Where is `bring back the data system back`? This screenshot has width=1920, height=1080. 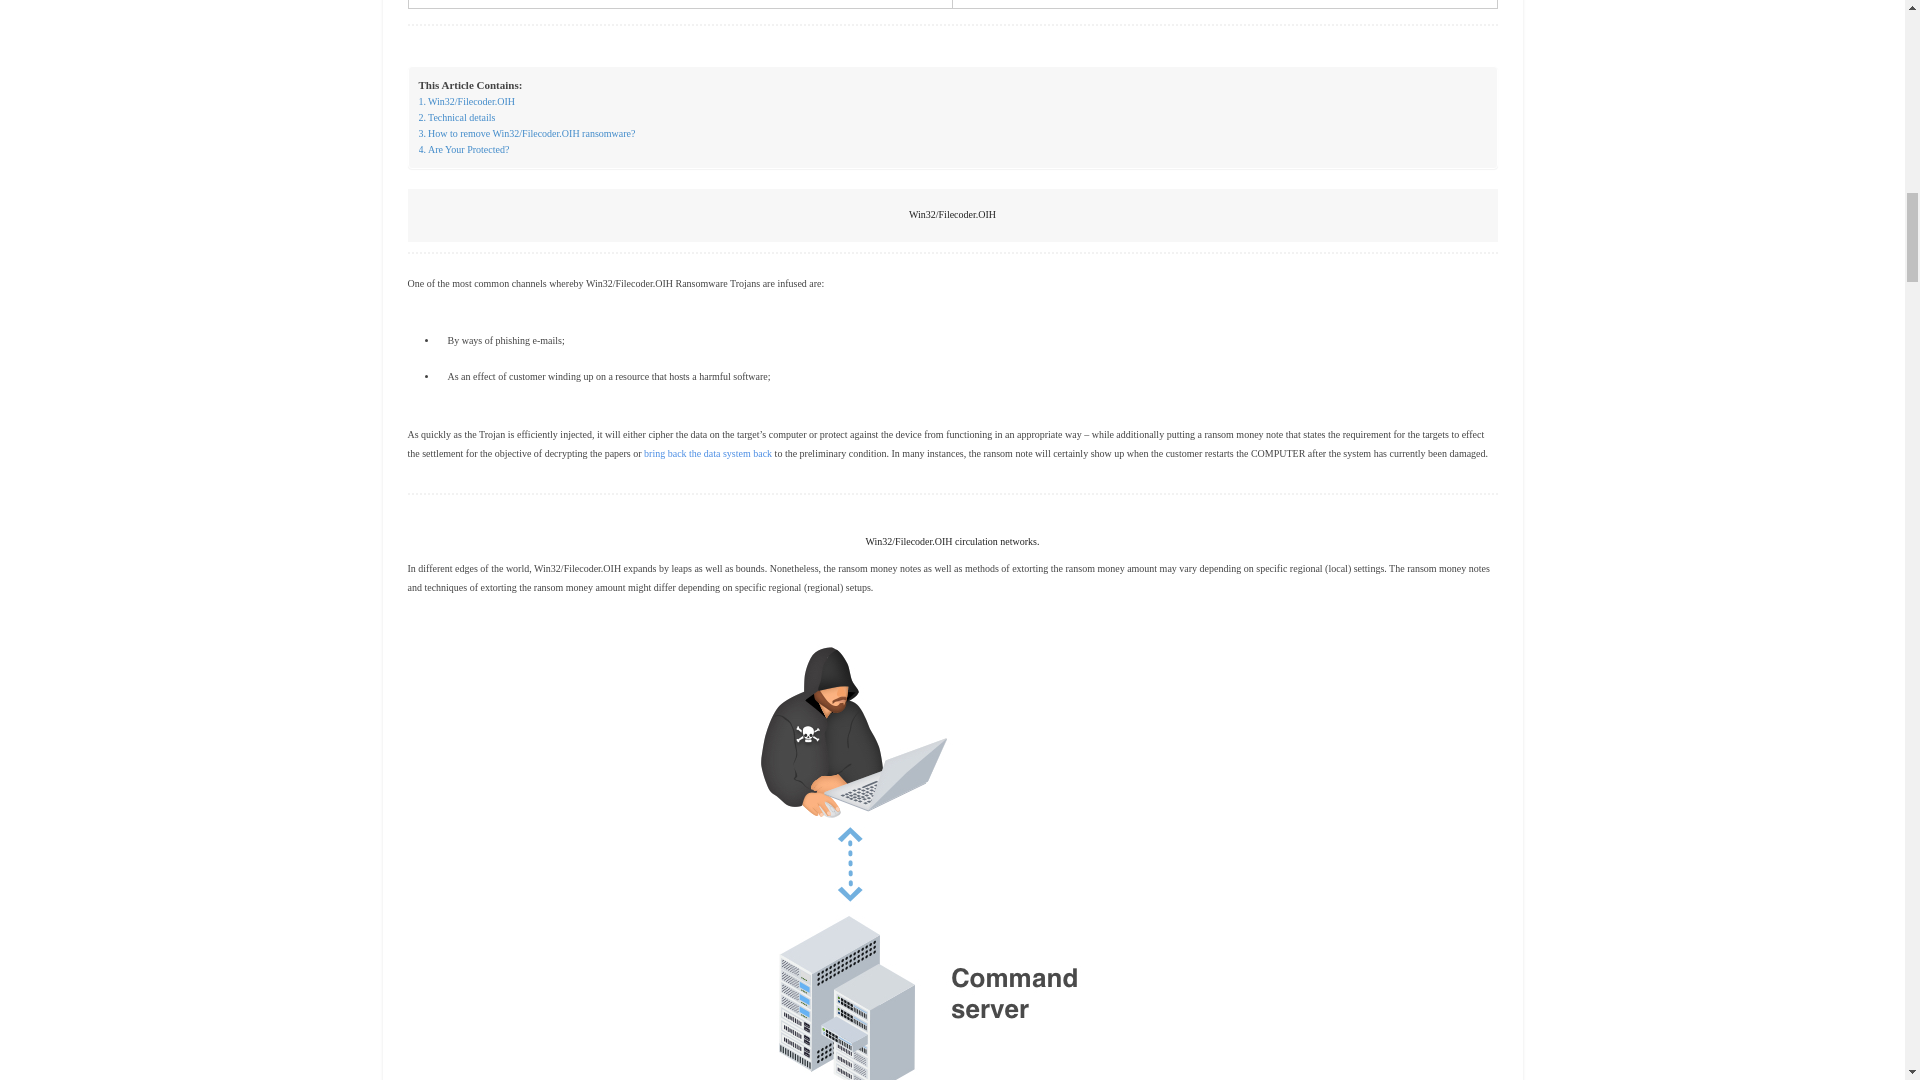
bring back the data system back is located at coordinates (707, 454).